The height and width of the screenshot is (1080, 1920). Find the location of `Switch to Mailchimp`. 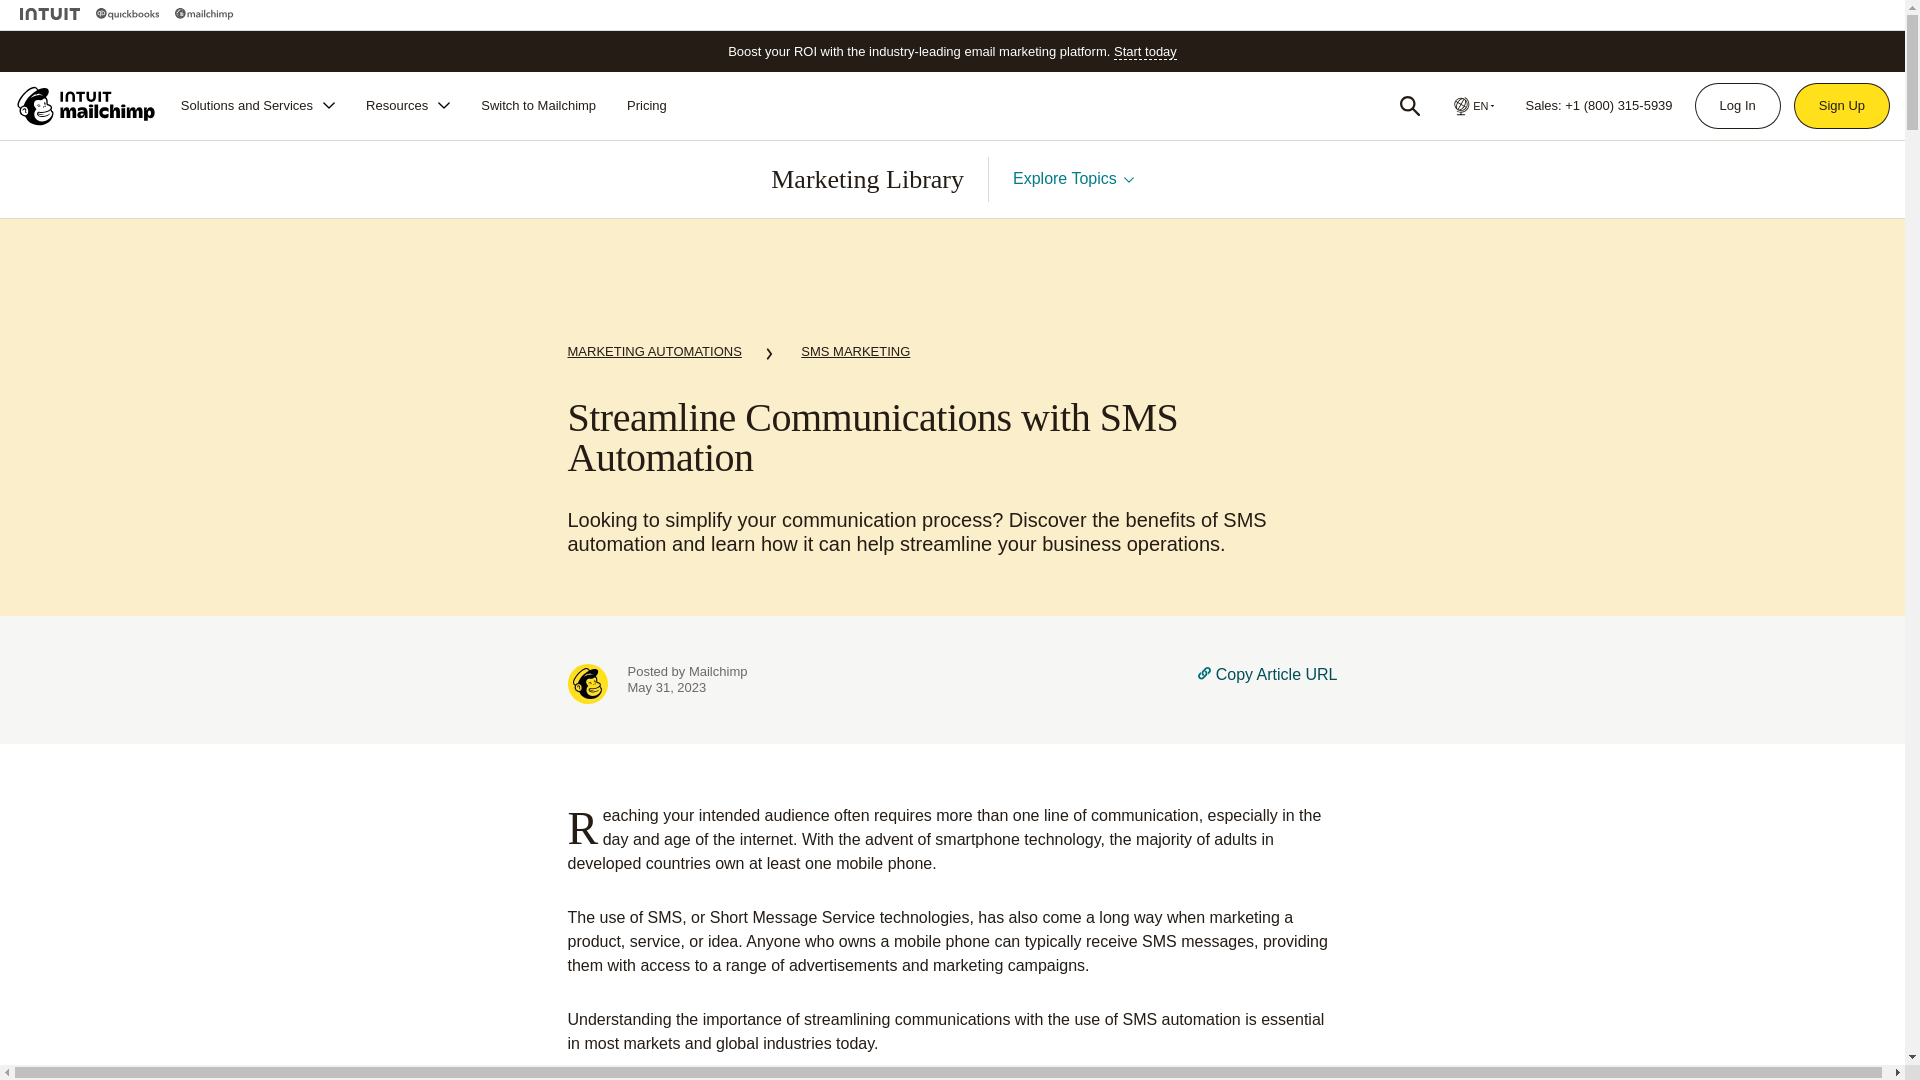

Switch to Mailchimp is located at coordinates (538, 105).